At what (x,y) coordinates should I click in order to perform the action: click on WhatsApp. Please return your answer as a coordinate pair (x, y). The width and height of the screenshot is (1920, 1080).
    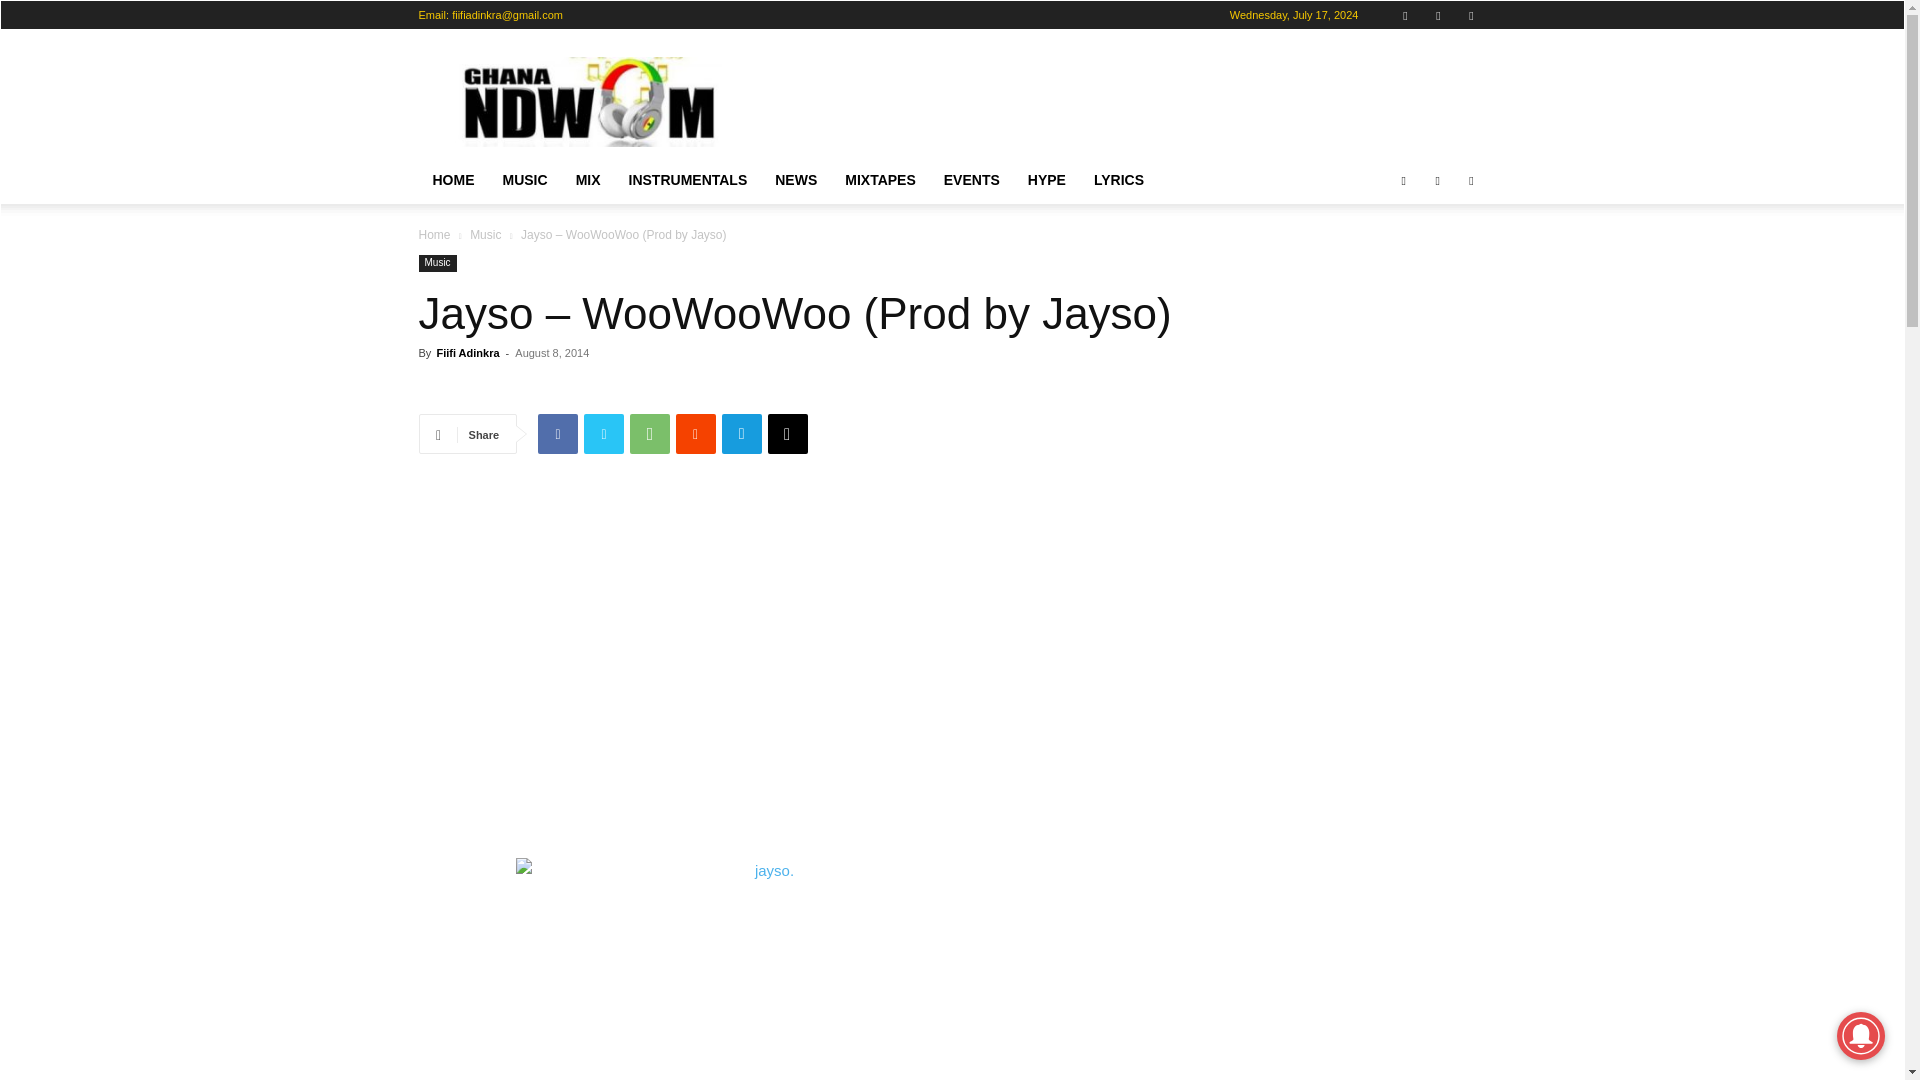
    Looking at the image, I should click on (650, 433).